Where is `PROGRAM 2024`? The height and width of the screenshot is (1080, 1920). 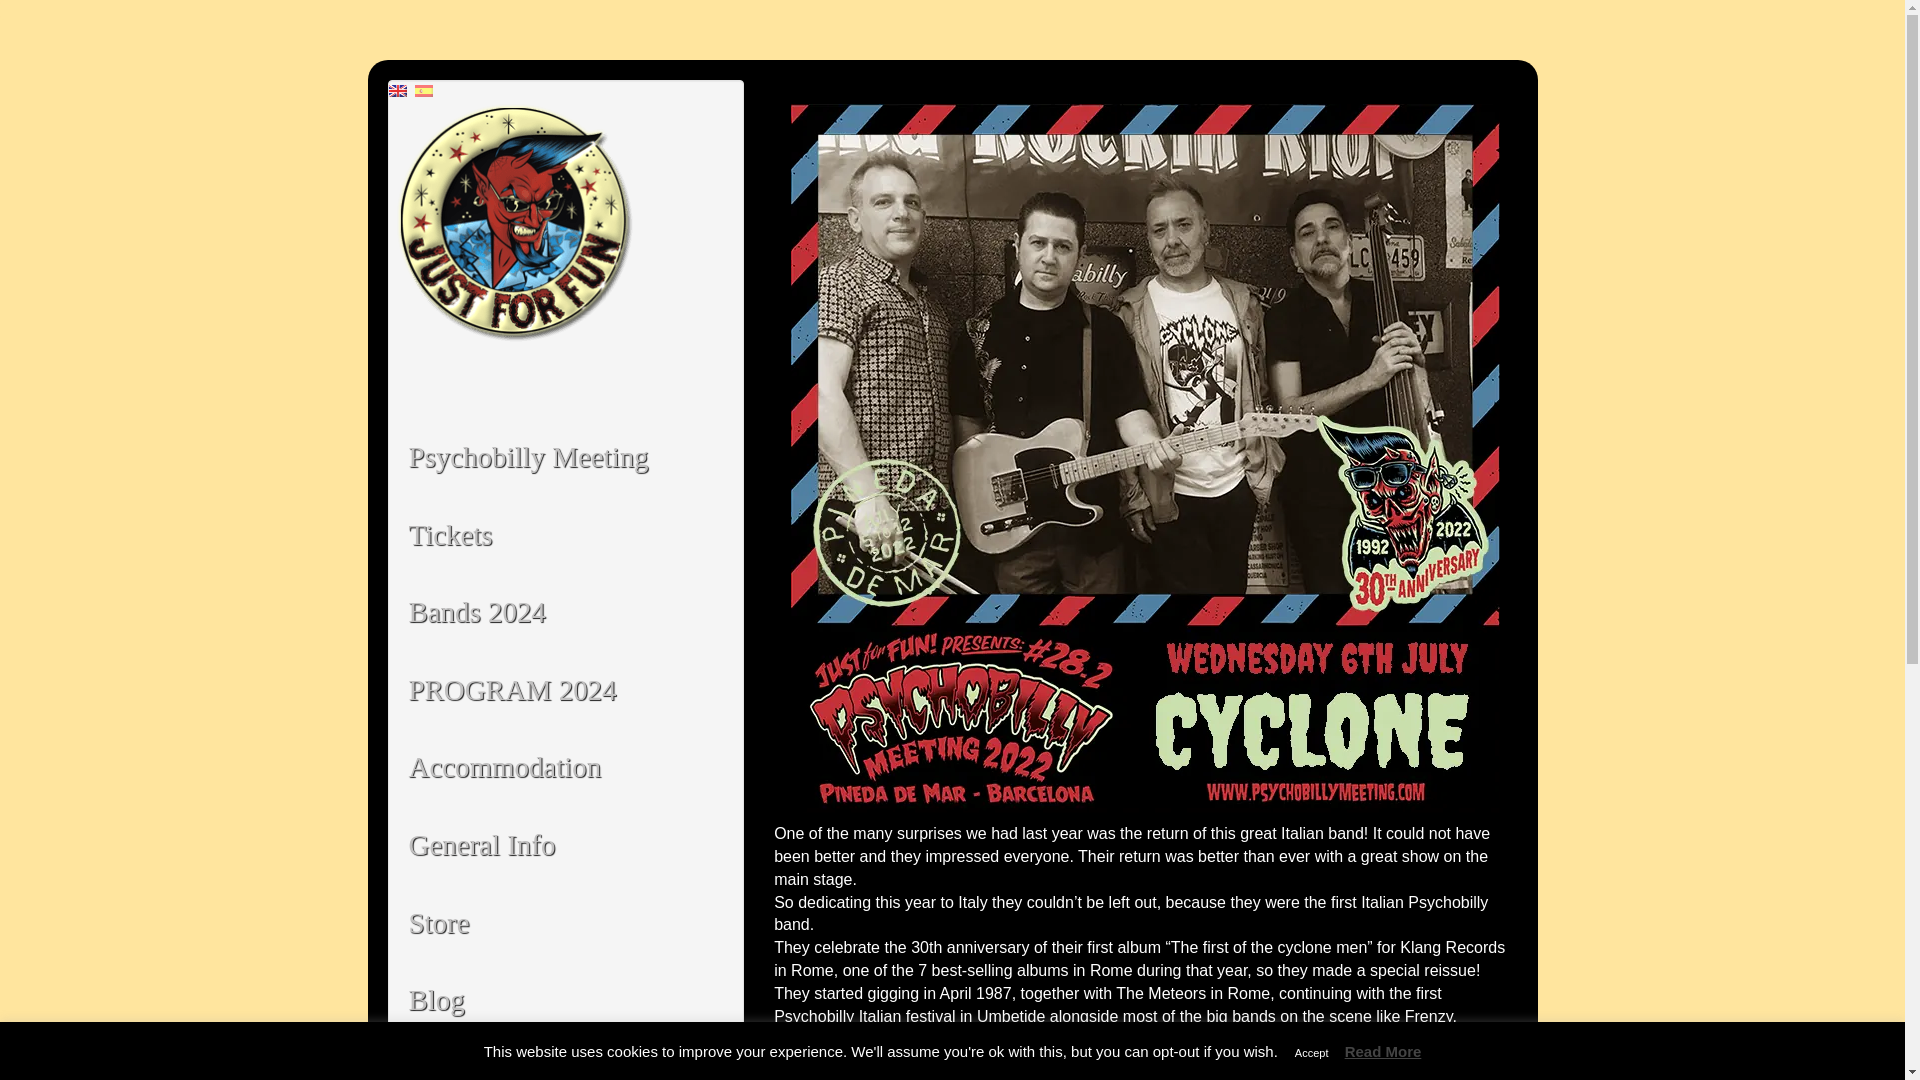 PROGRAM 2024 is located at coordinates (565, 691).